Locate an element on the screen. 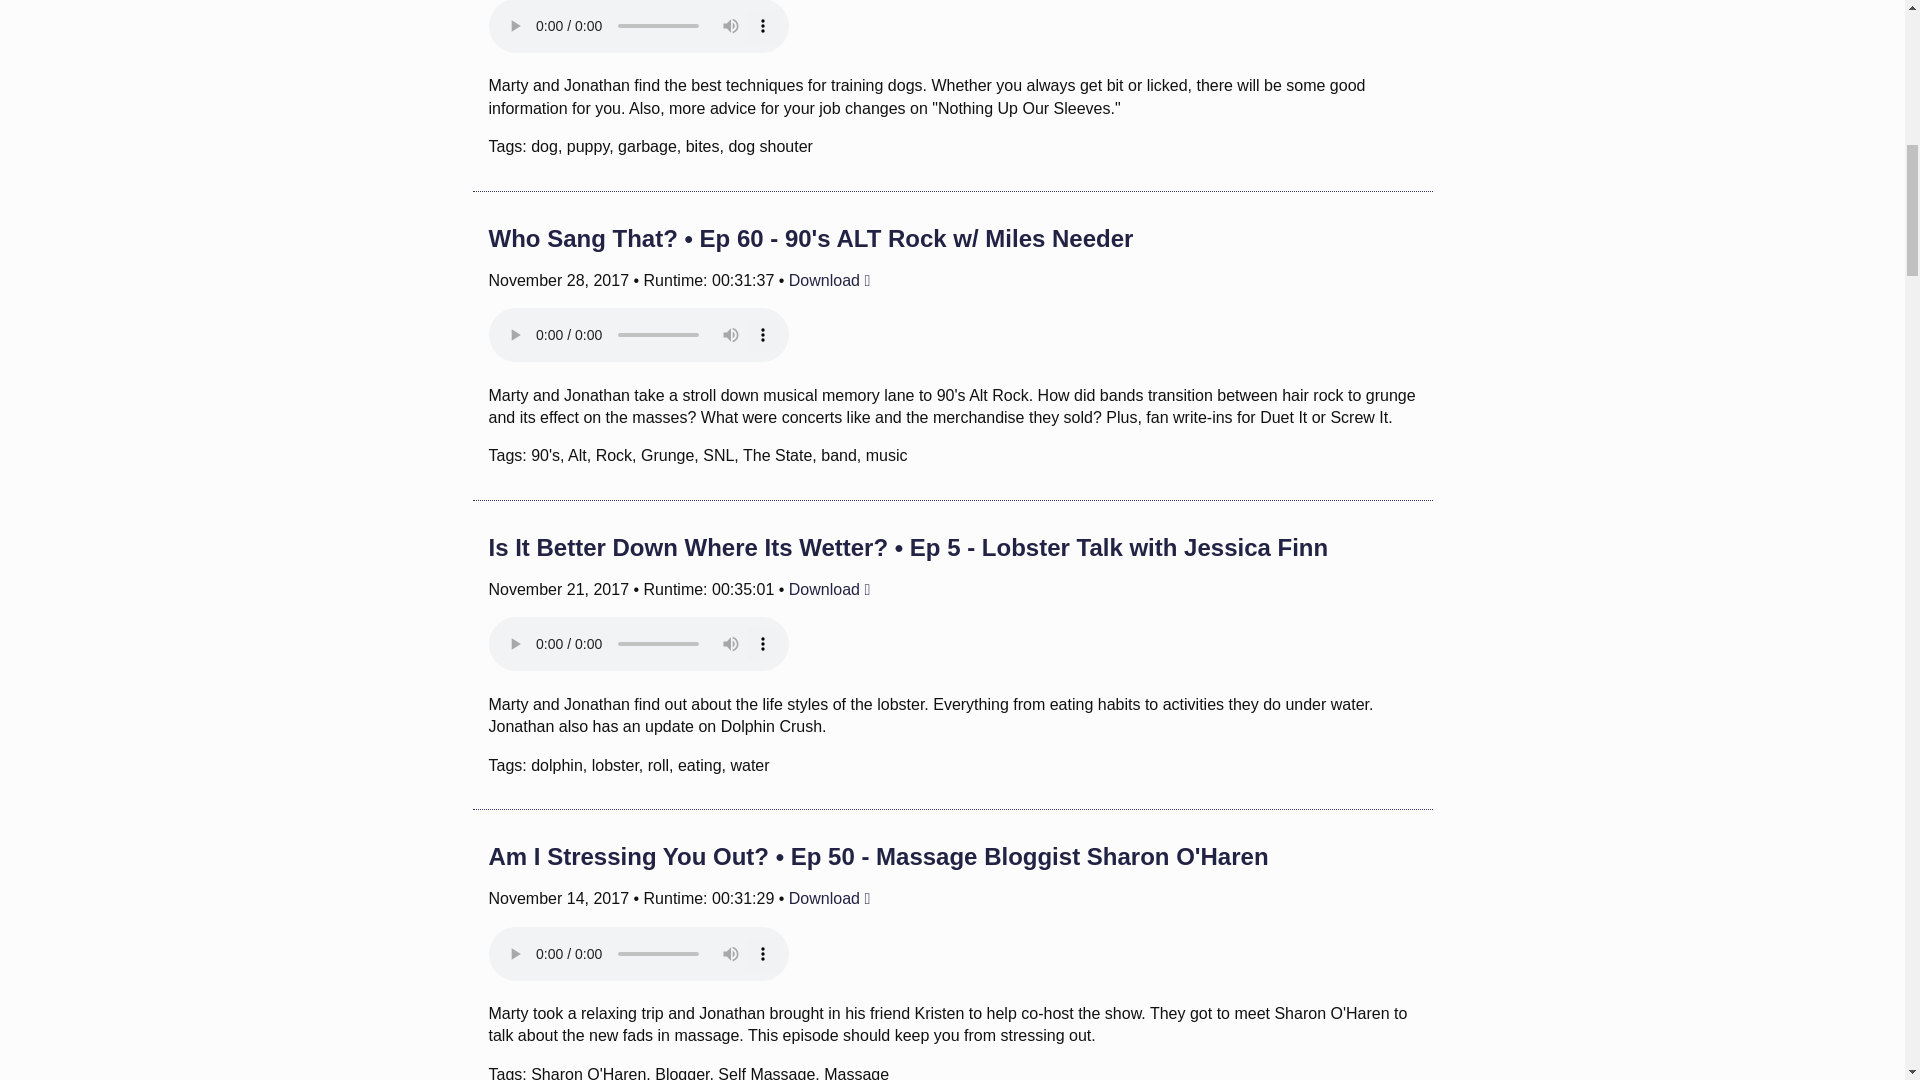 This screenshot has height=1080, width=1920. Download is located at coordinates (829, 898).